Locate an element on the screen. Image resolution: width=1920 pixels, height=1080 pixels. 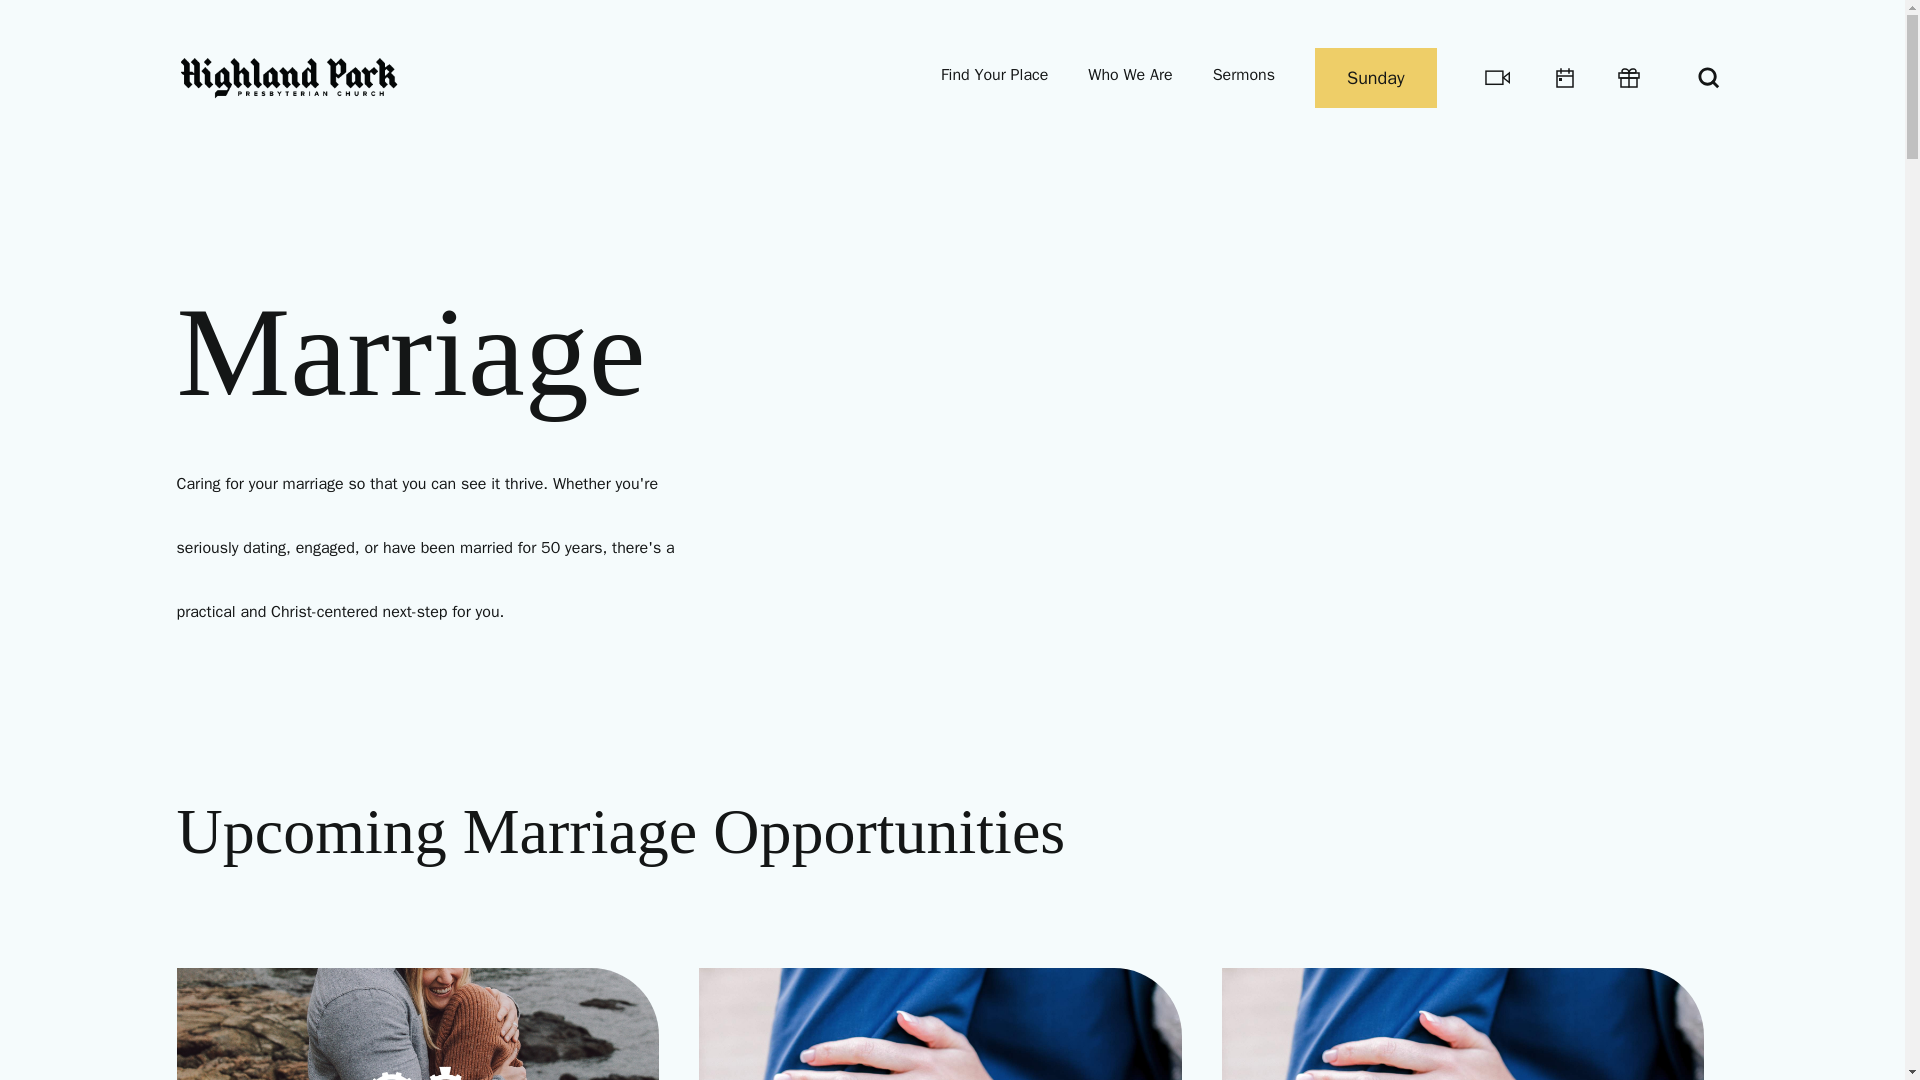
Sermons is located at coordinates (1244, 77).